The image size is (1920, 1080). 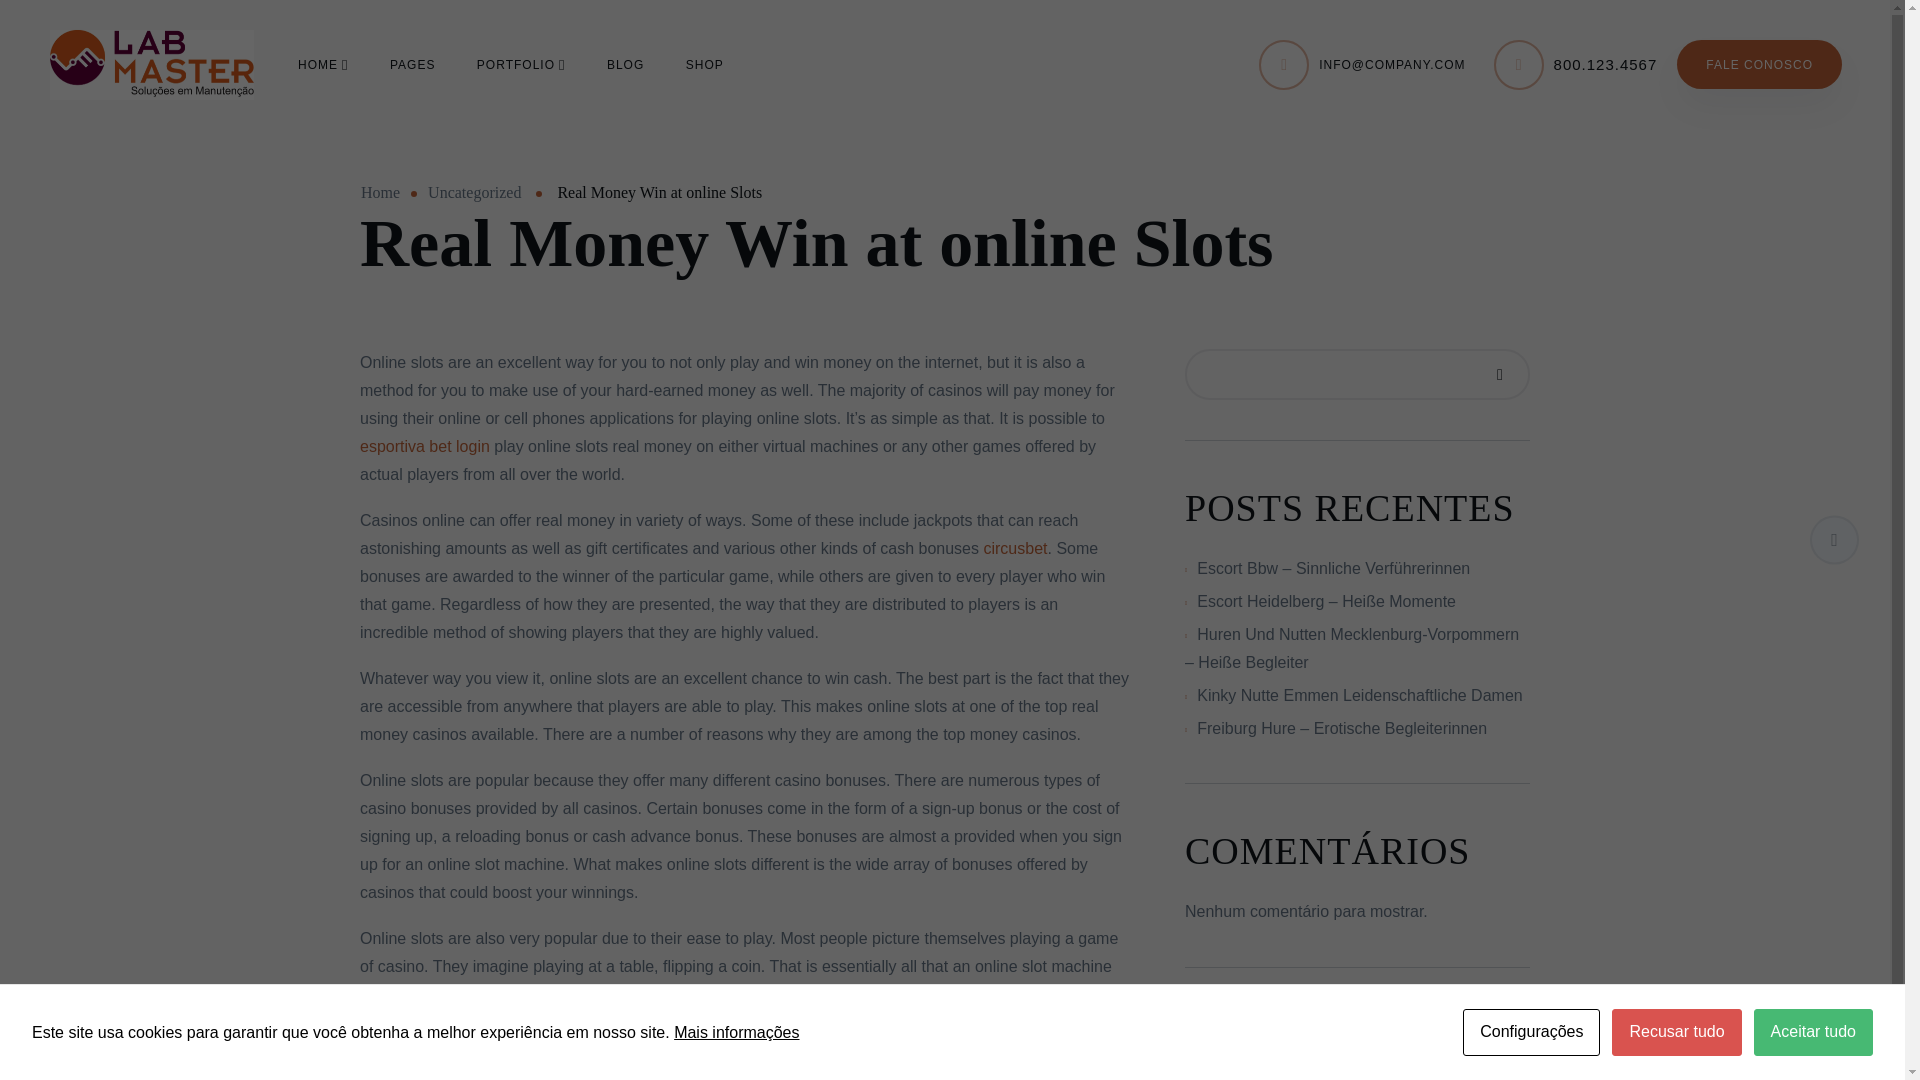 I want to click on circusbet, so click(x=1014, y=548).